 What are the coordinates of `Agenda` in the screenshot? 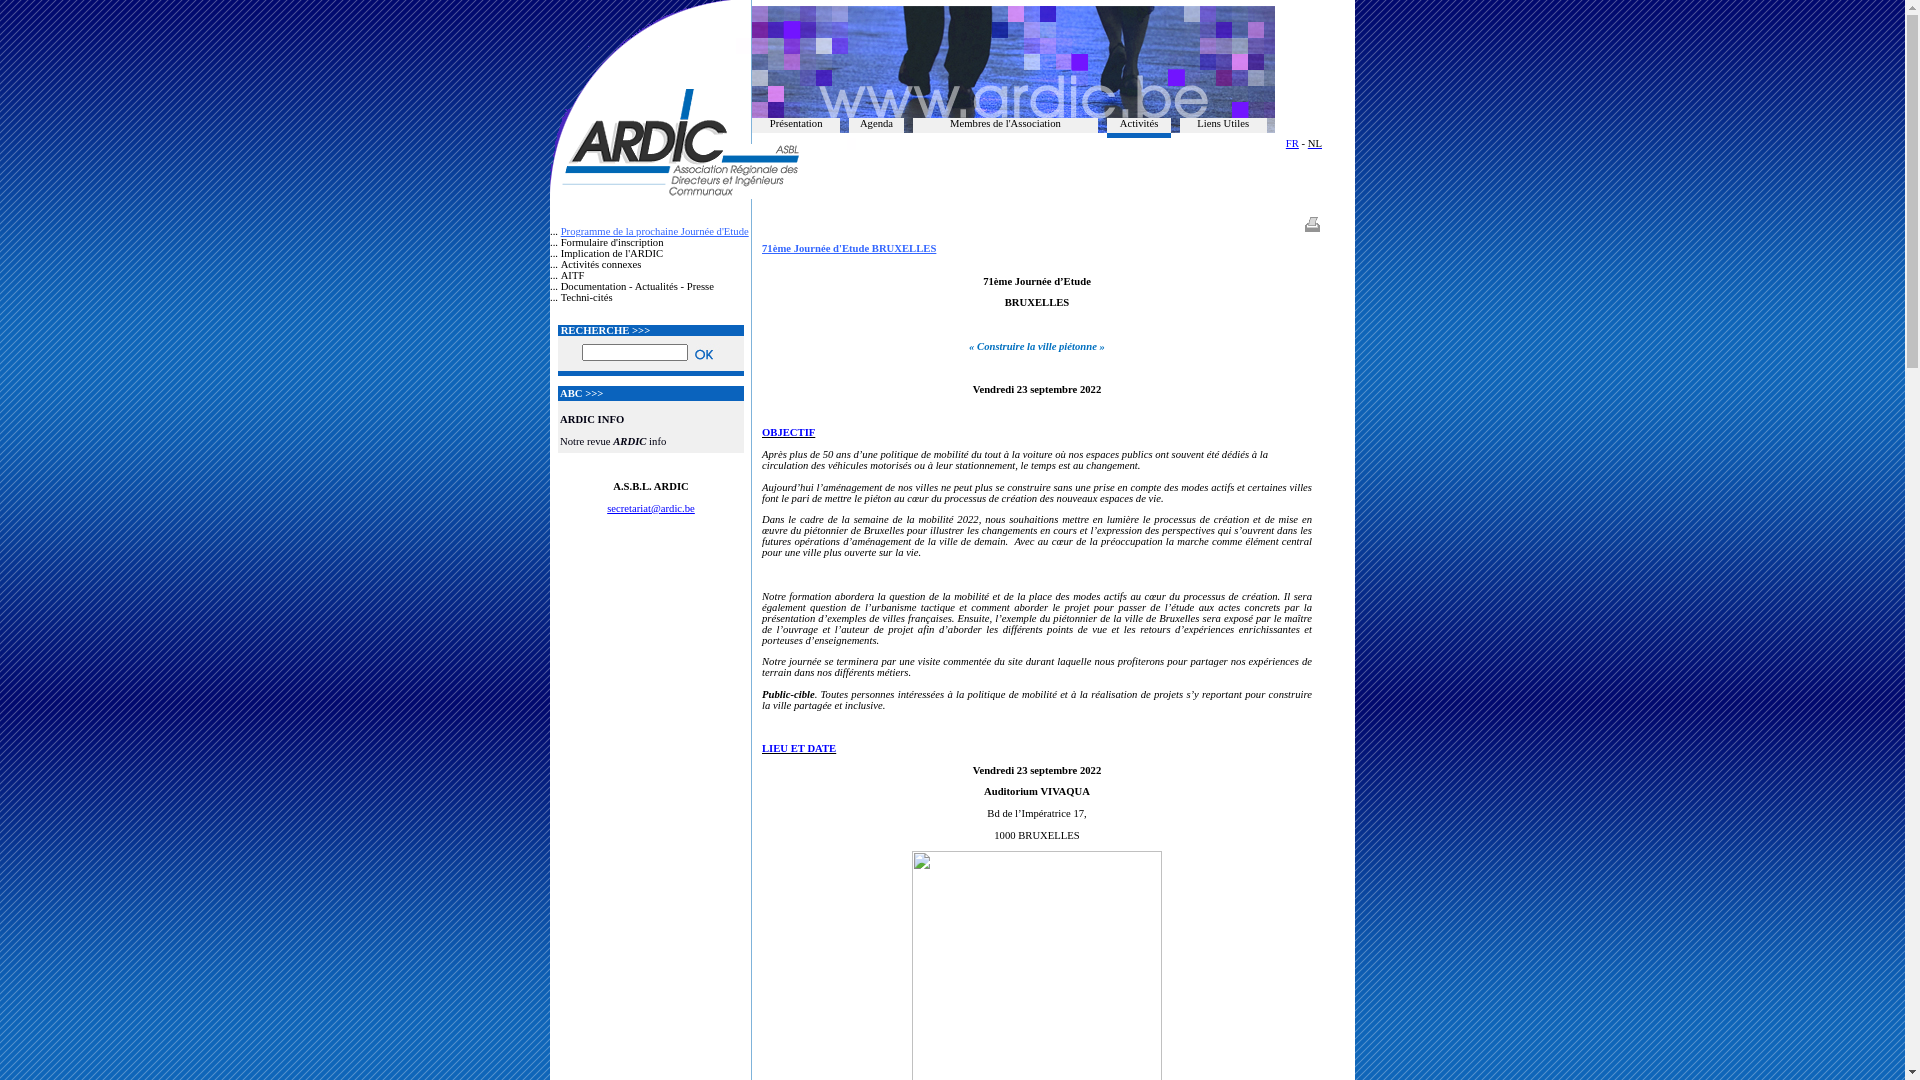 It's located at (876, 124).